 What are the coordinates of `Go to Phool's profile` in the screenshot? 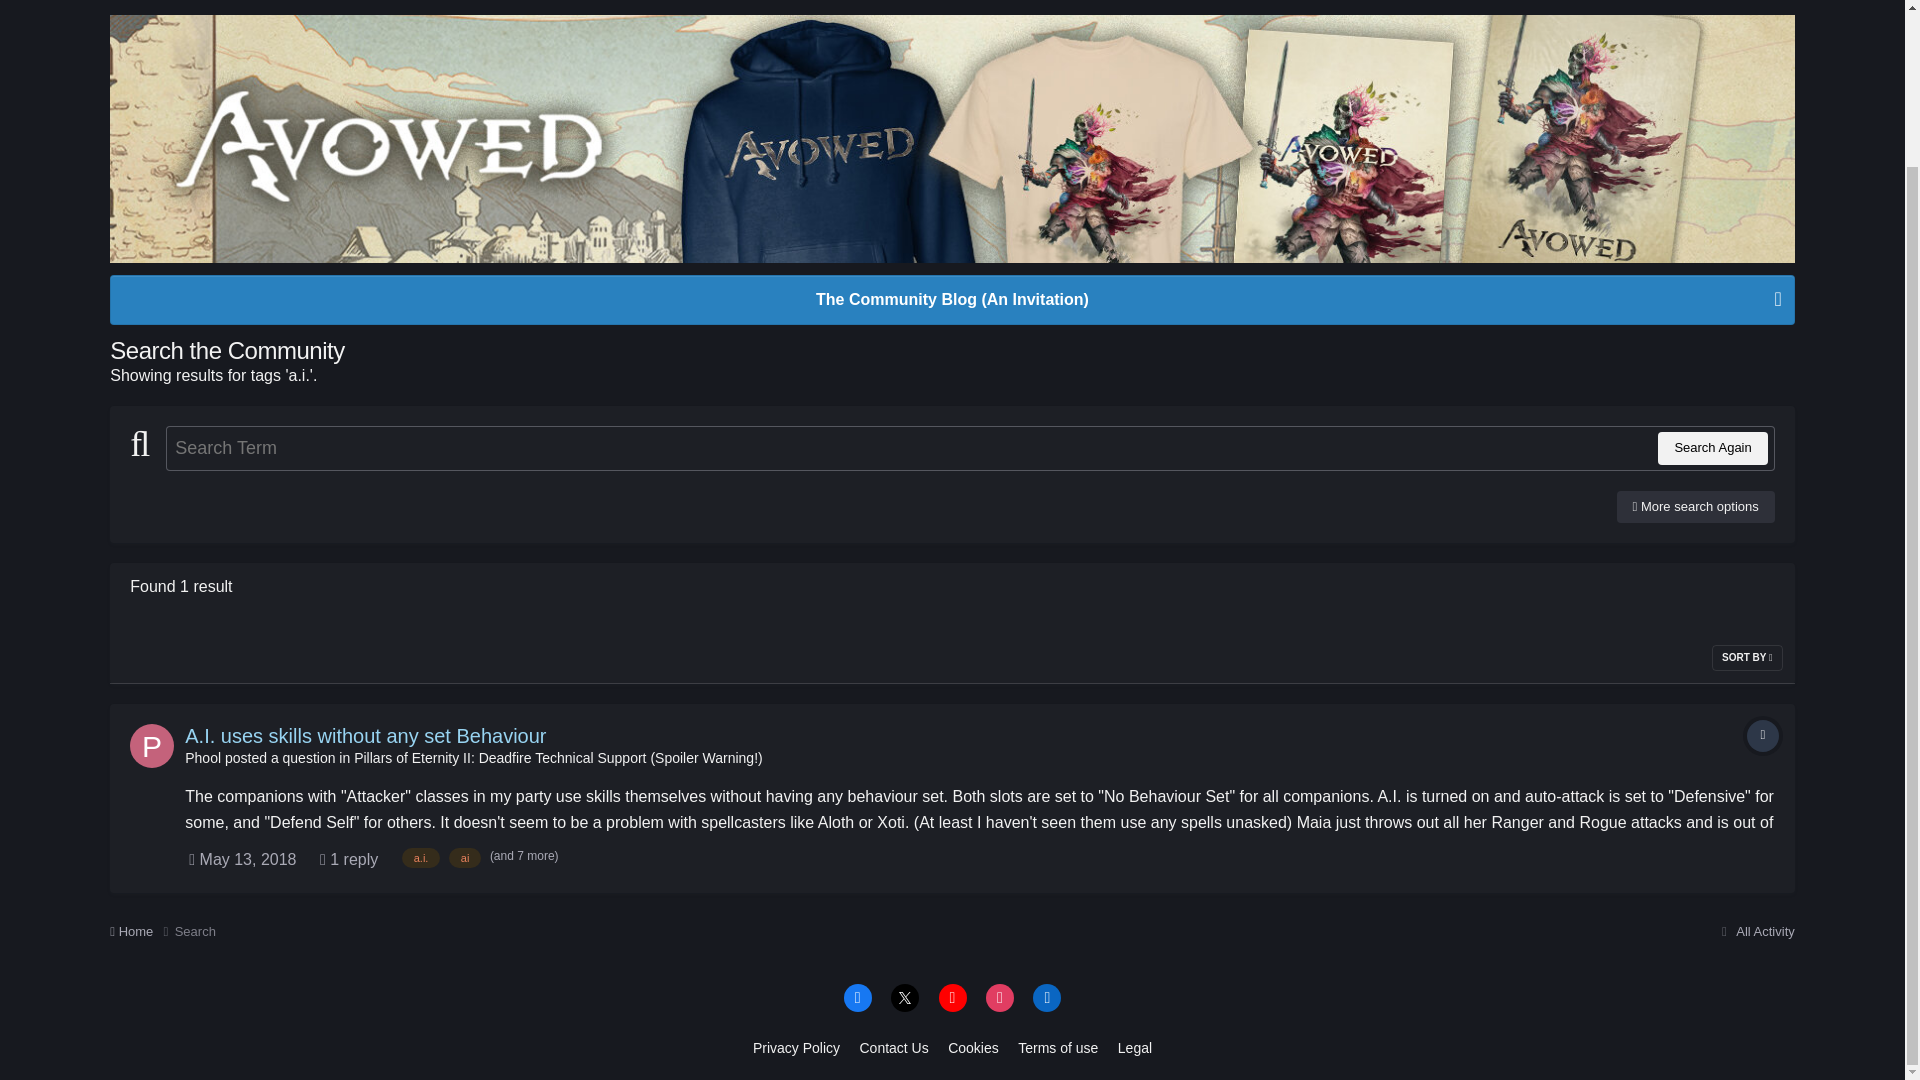 It's located at (202, 757).